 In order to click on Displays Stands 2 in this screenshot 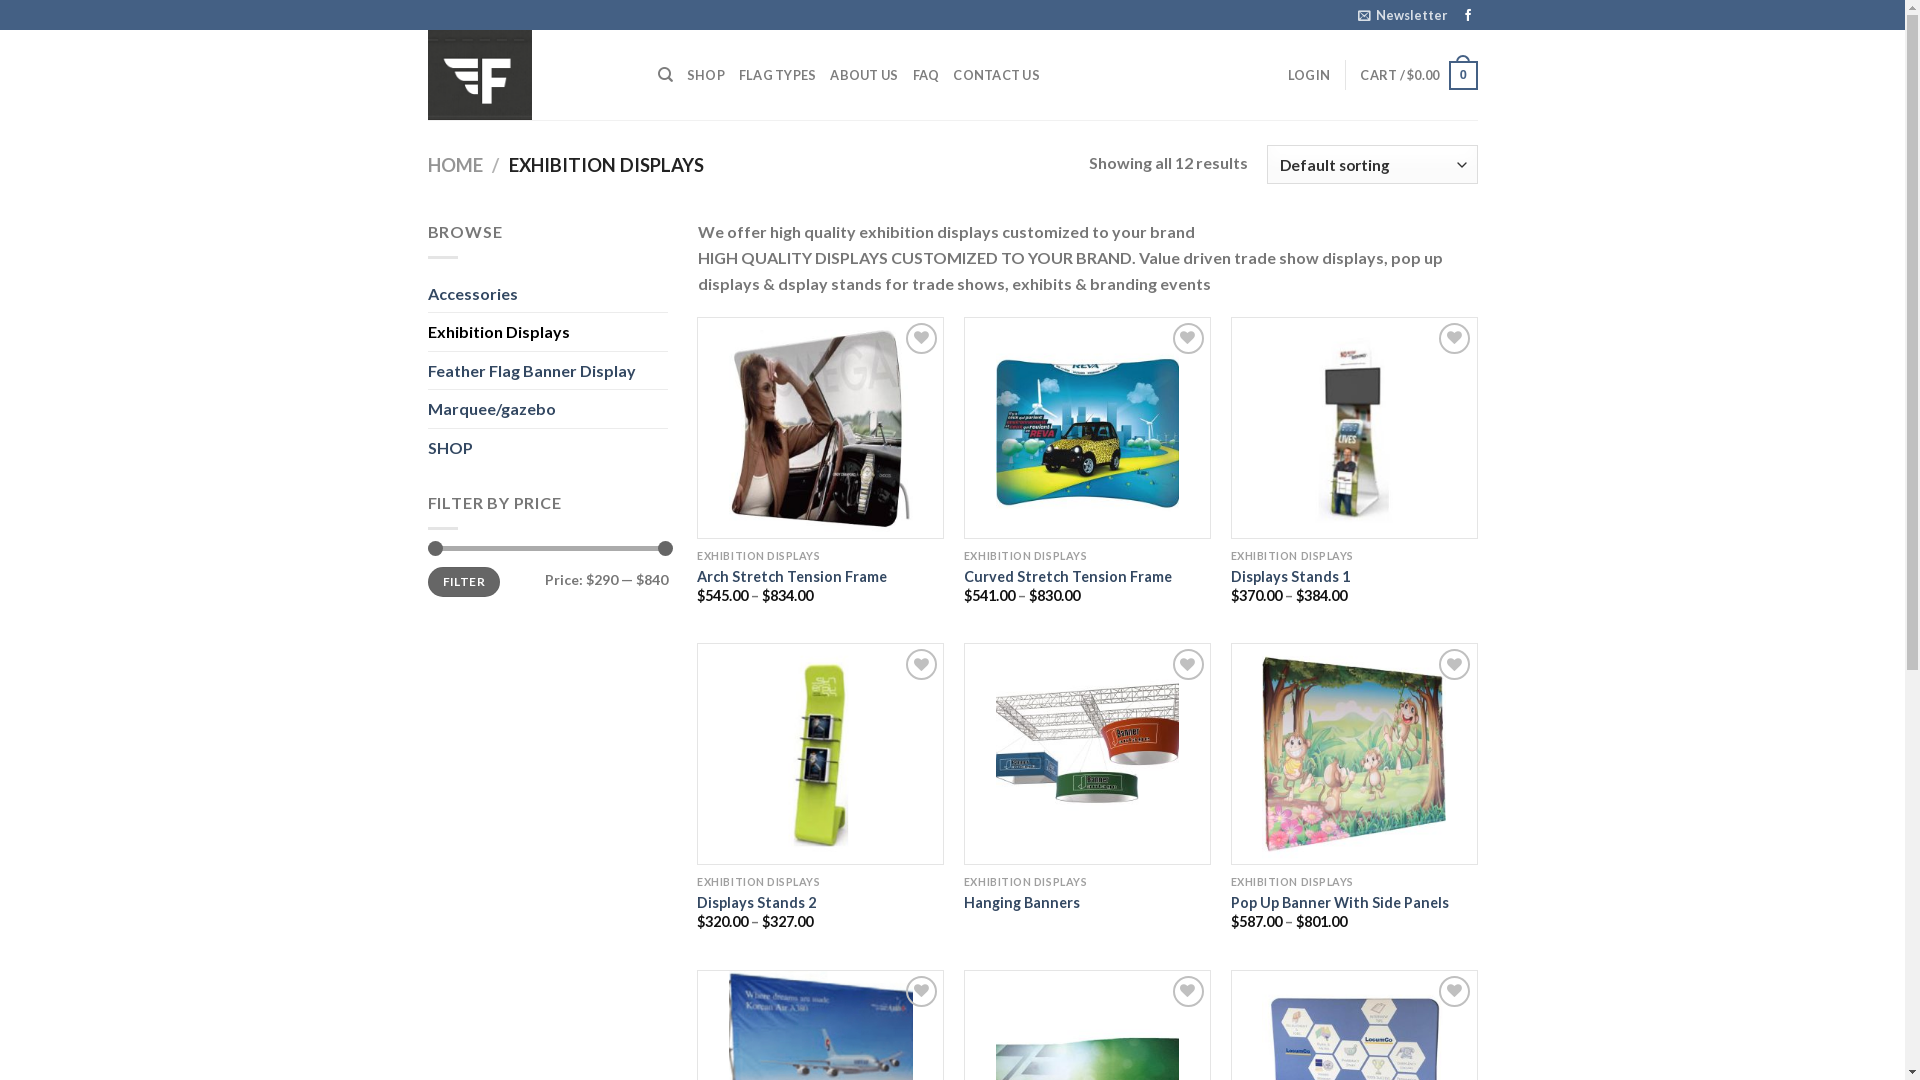, I will do `click(756, 903)`.